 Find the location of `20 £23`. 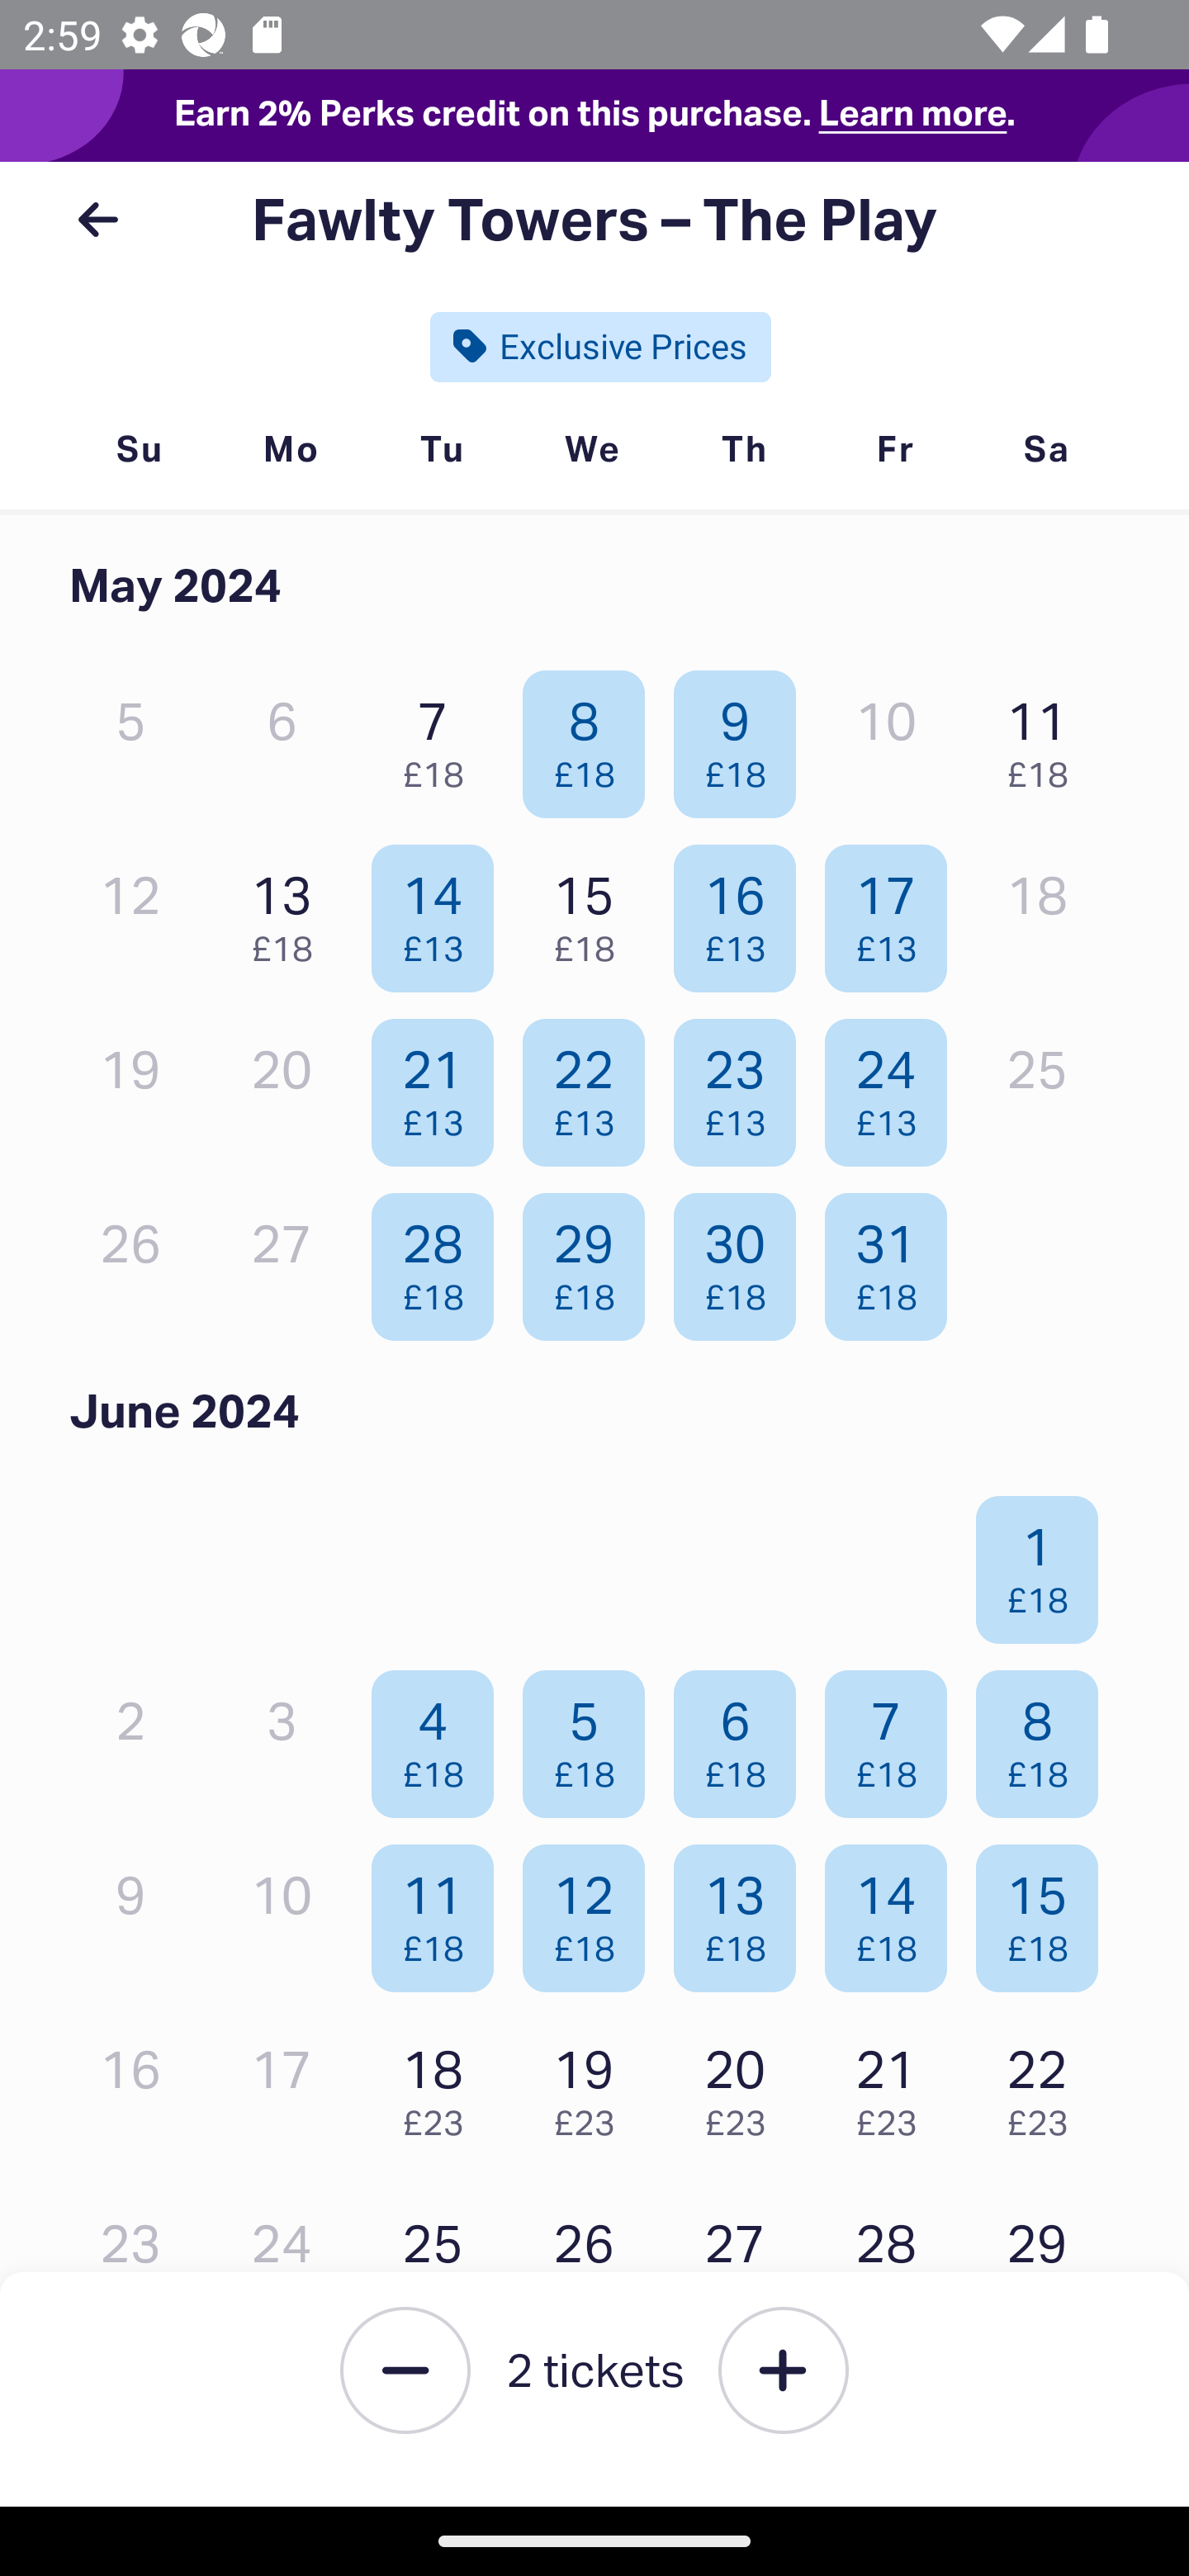

20 £23 is located at coordinates (743, 2085).